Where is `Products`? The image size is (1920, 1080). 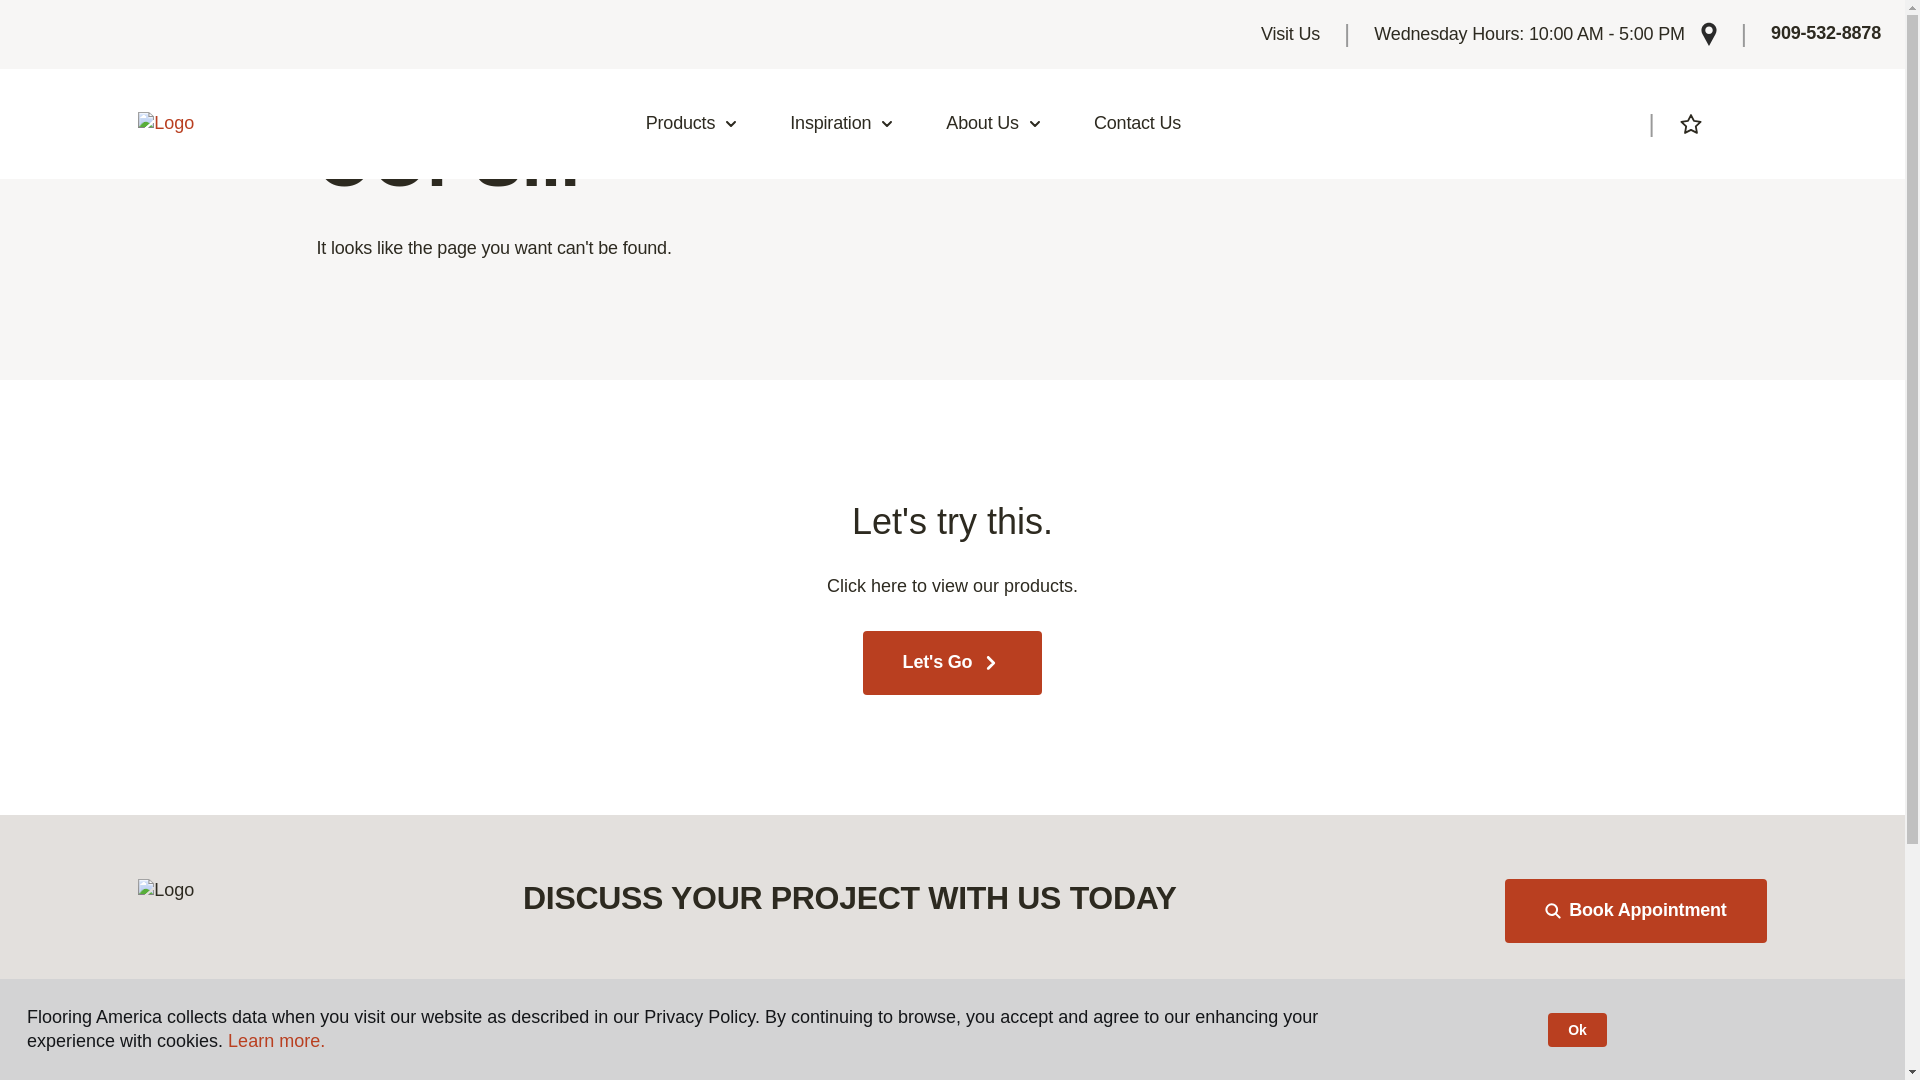 Products is located at coordinates (692, 124).